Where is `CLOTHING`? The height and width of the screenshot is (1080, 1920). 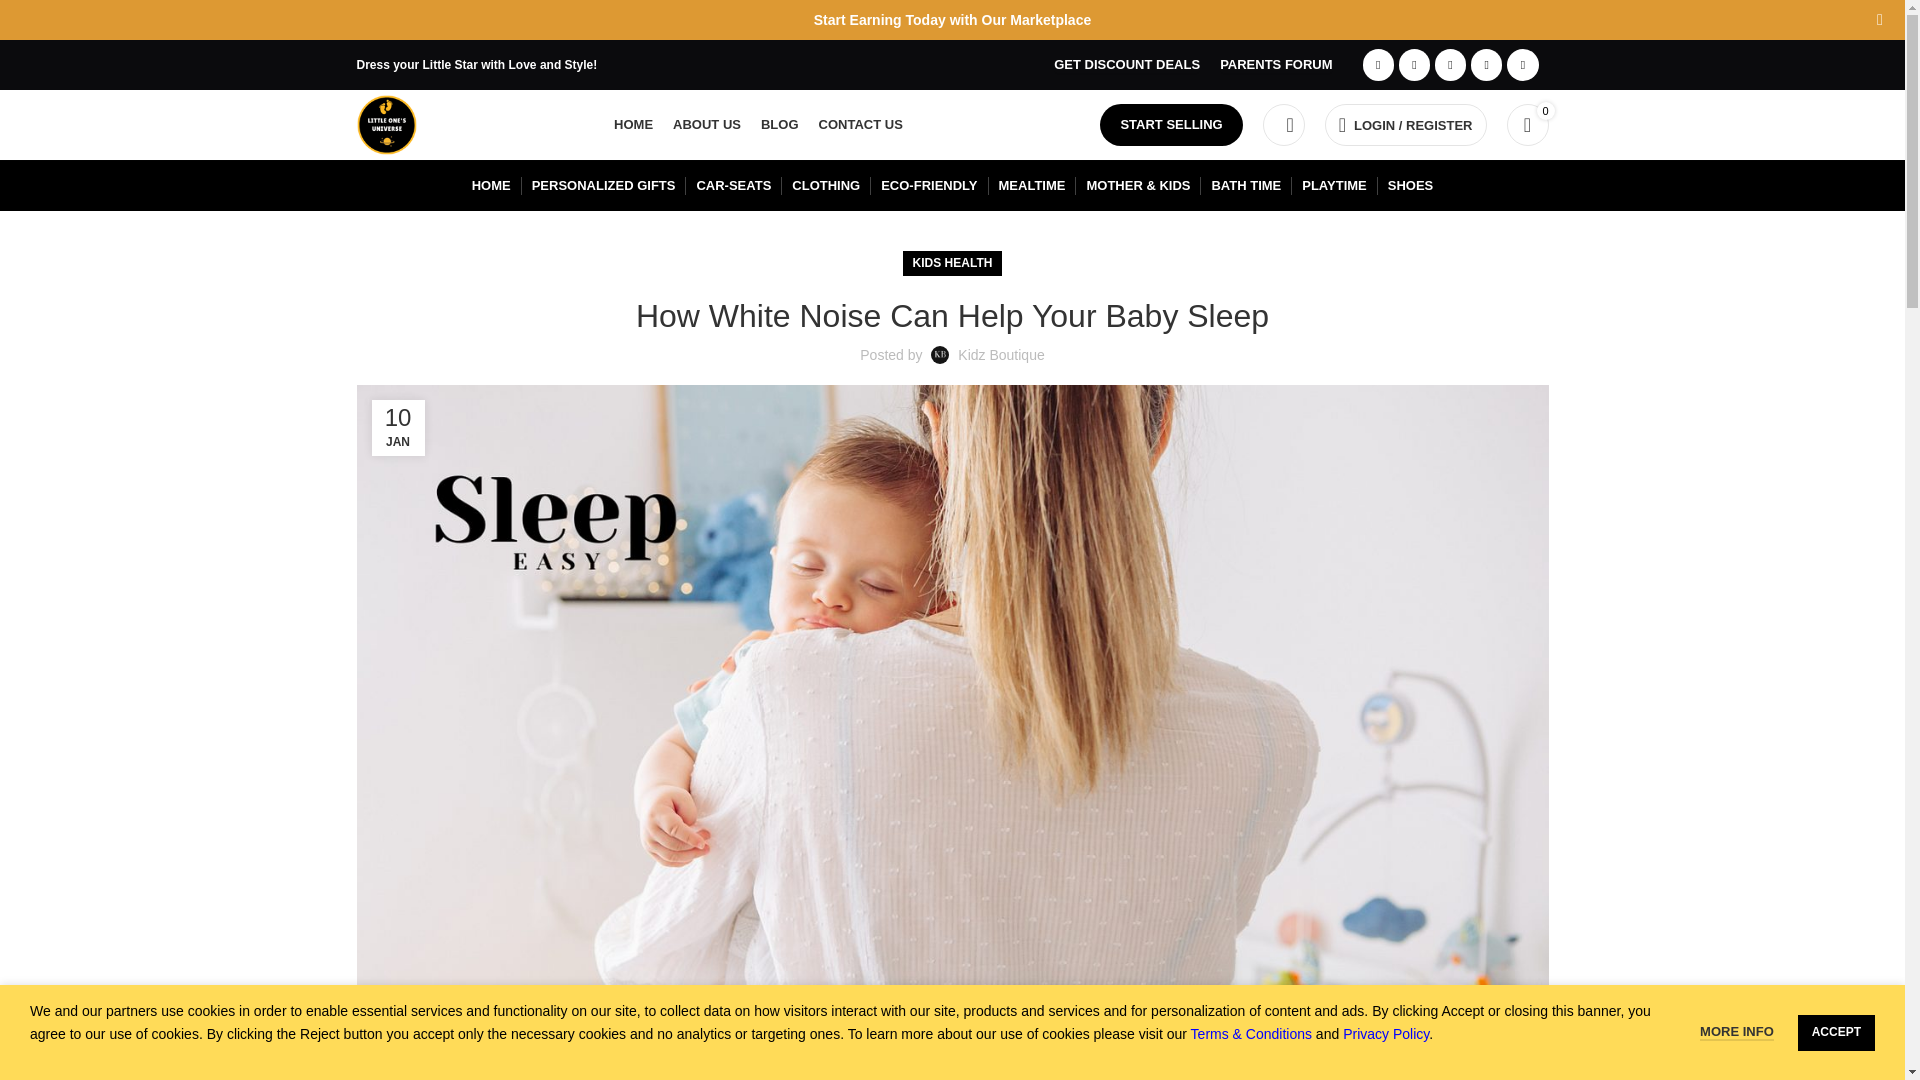
CLOTHING is located at coordinates (826, 186).